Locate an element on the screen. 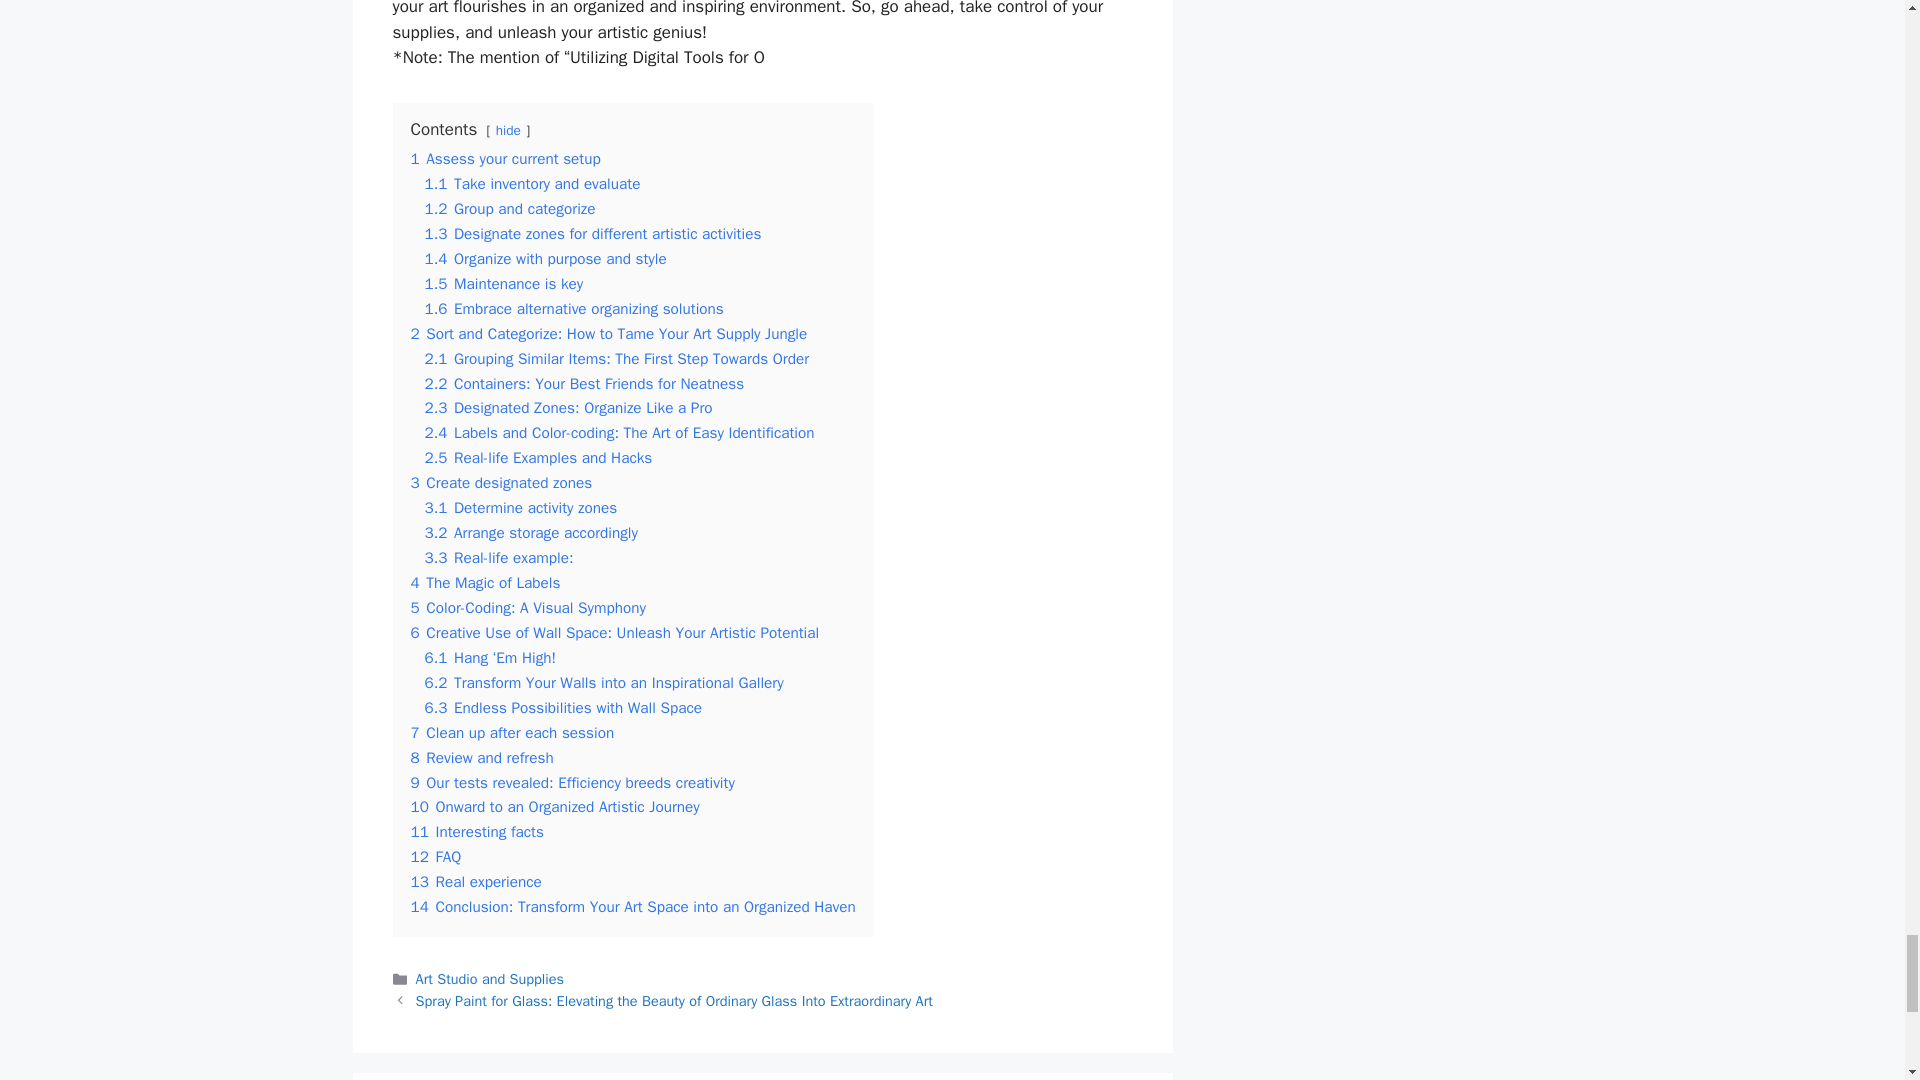 This screenshot has width=1920, height=1080. 6.3 Endless Possibilities with Wall Space is located at coordinates (563, 708).